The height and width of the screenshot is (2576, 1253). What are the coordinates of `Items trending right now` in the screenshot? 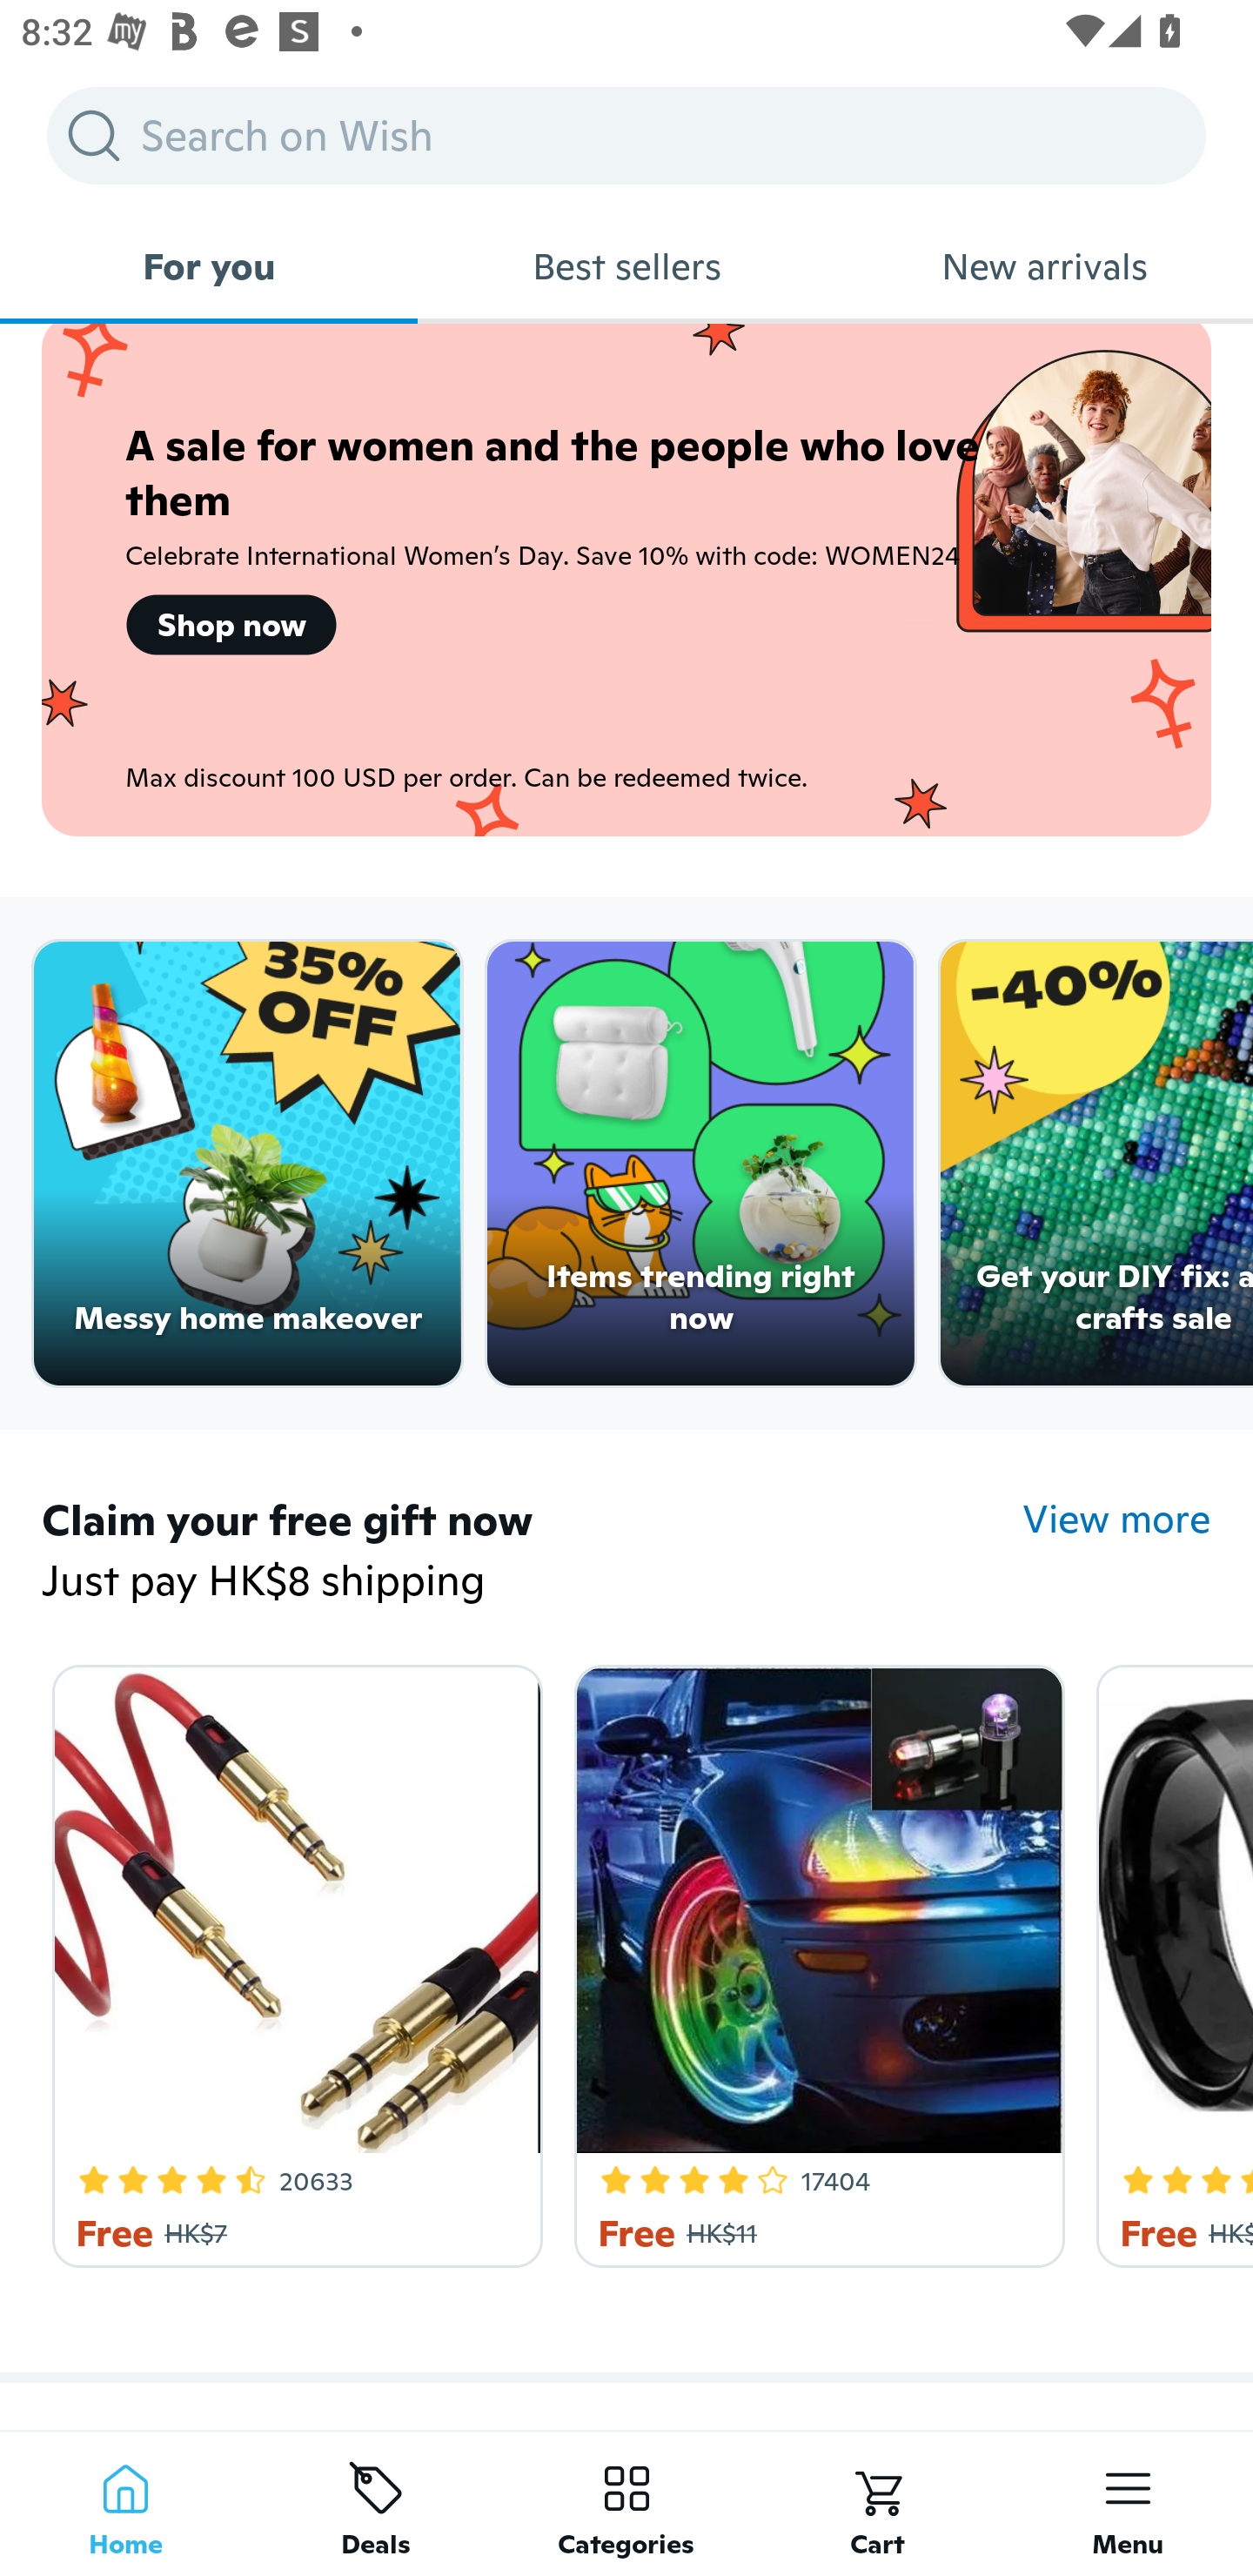 It's located at (701, 1164).